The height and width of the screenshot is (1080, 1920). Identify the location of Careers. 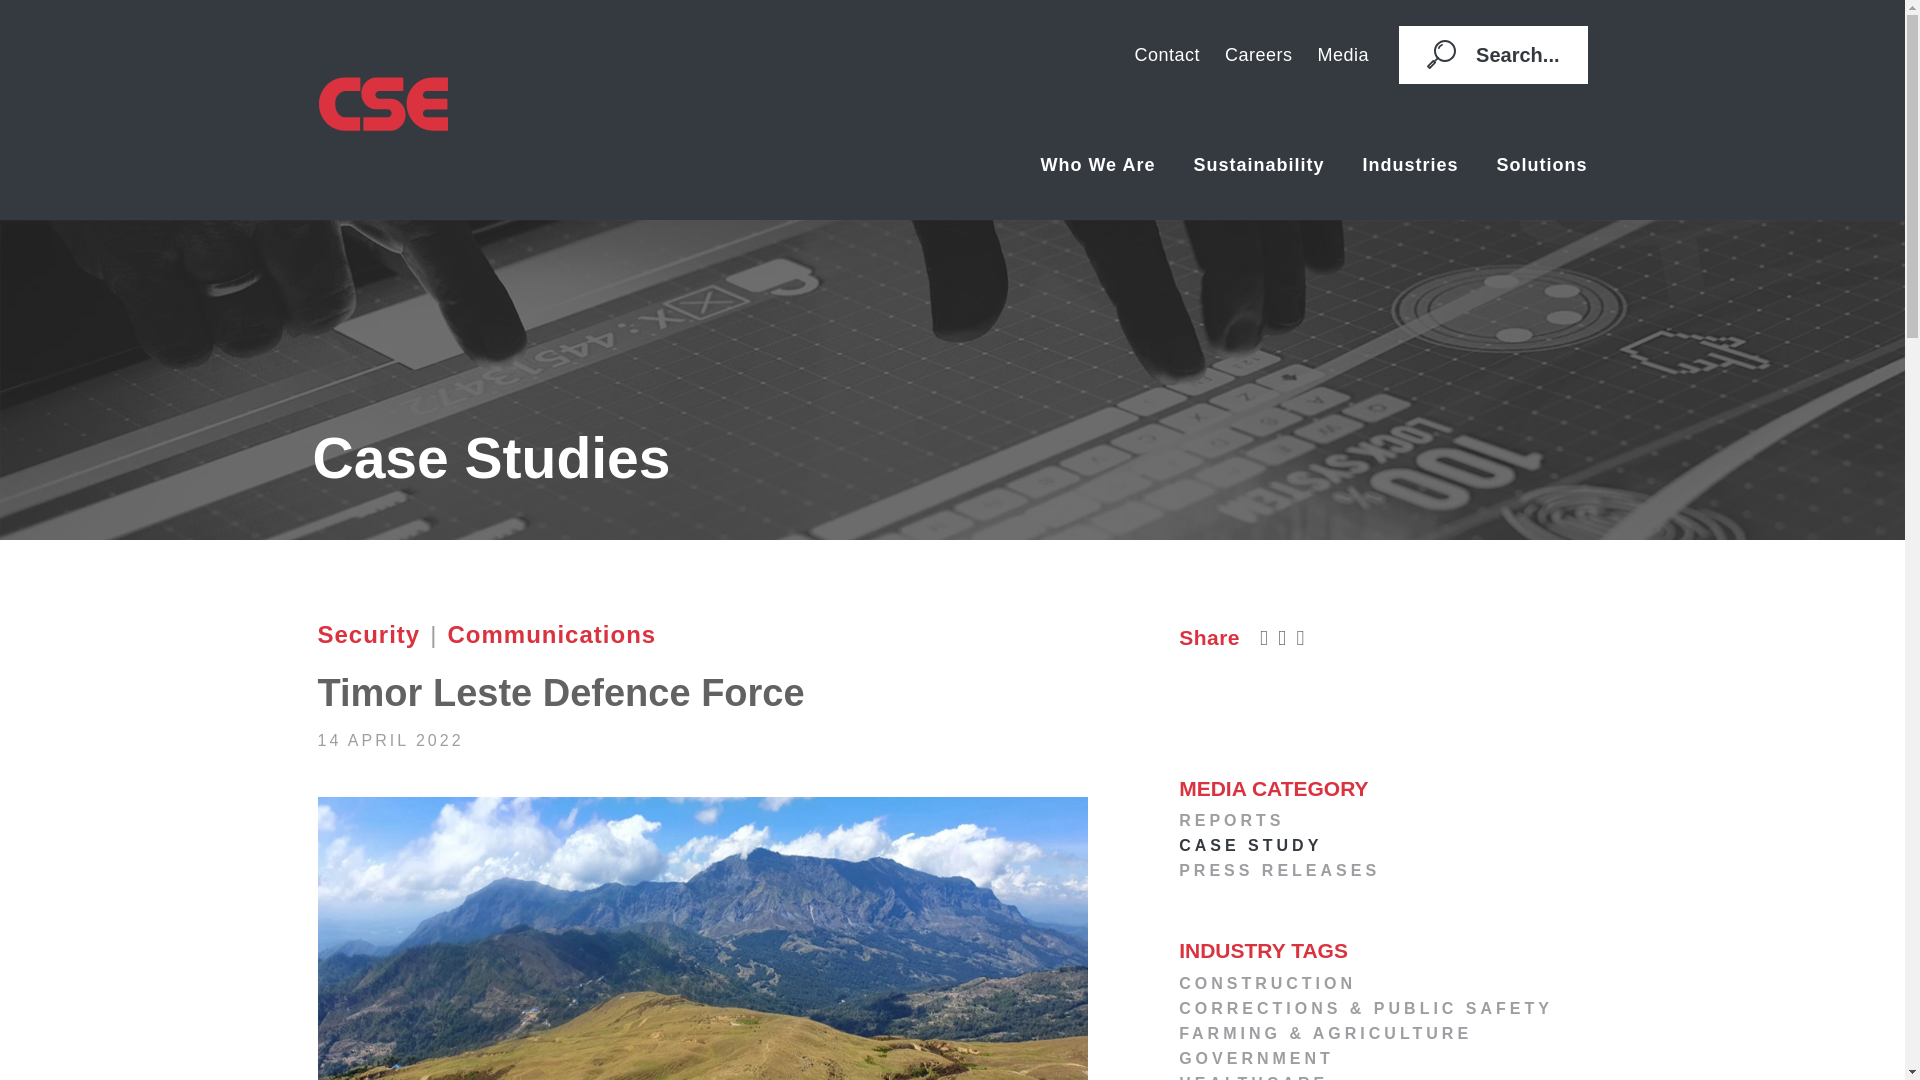
(1258, 54).